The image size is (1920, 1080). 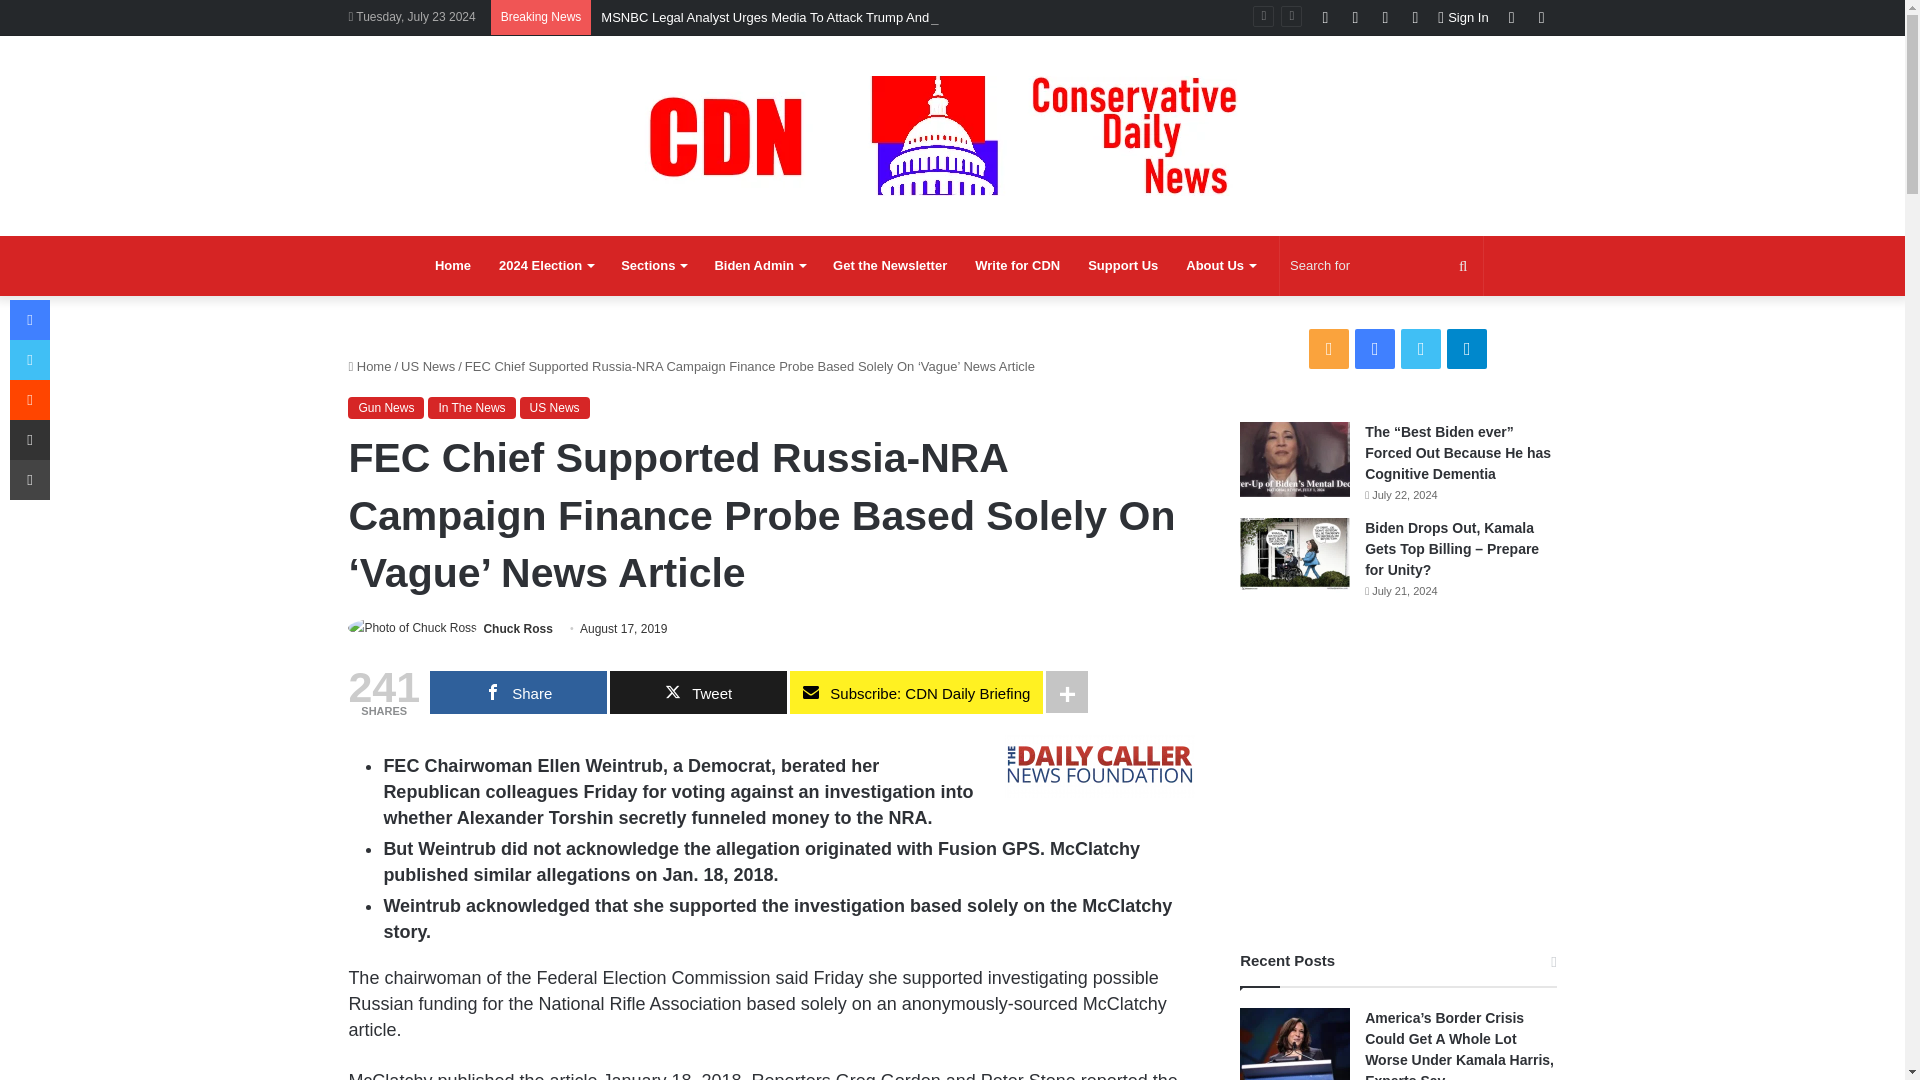 What do you see at coordinates (1122, 266) in the screenshot?
I see `Support CDN With a Small Donation` at bounding box center [1122, 266].